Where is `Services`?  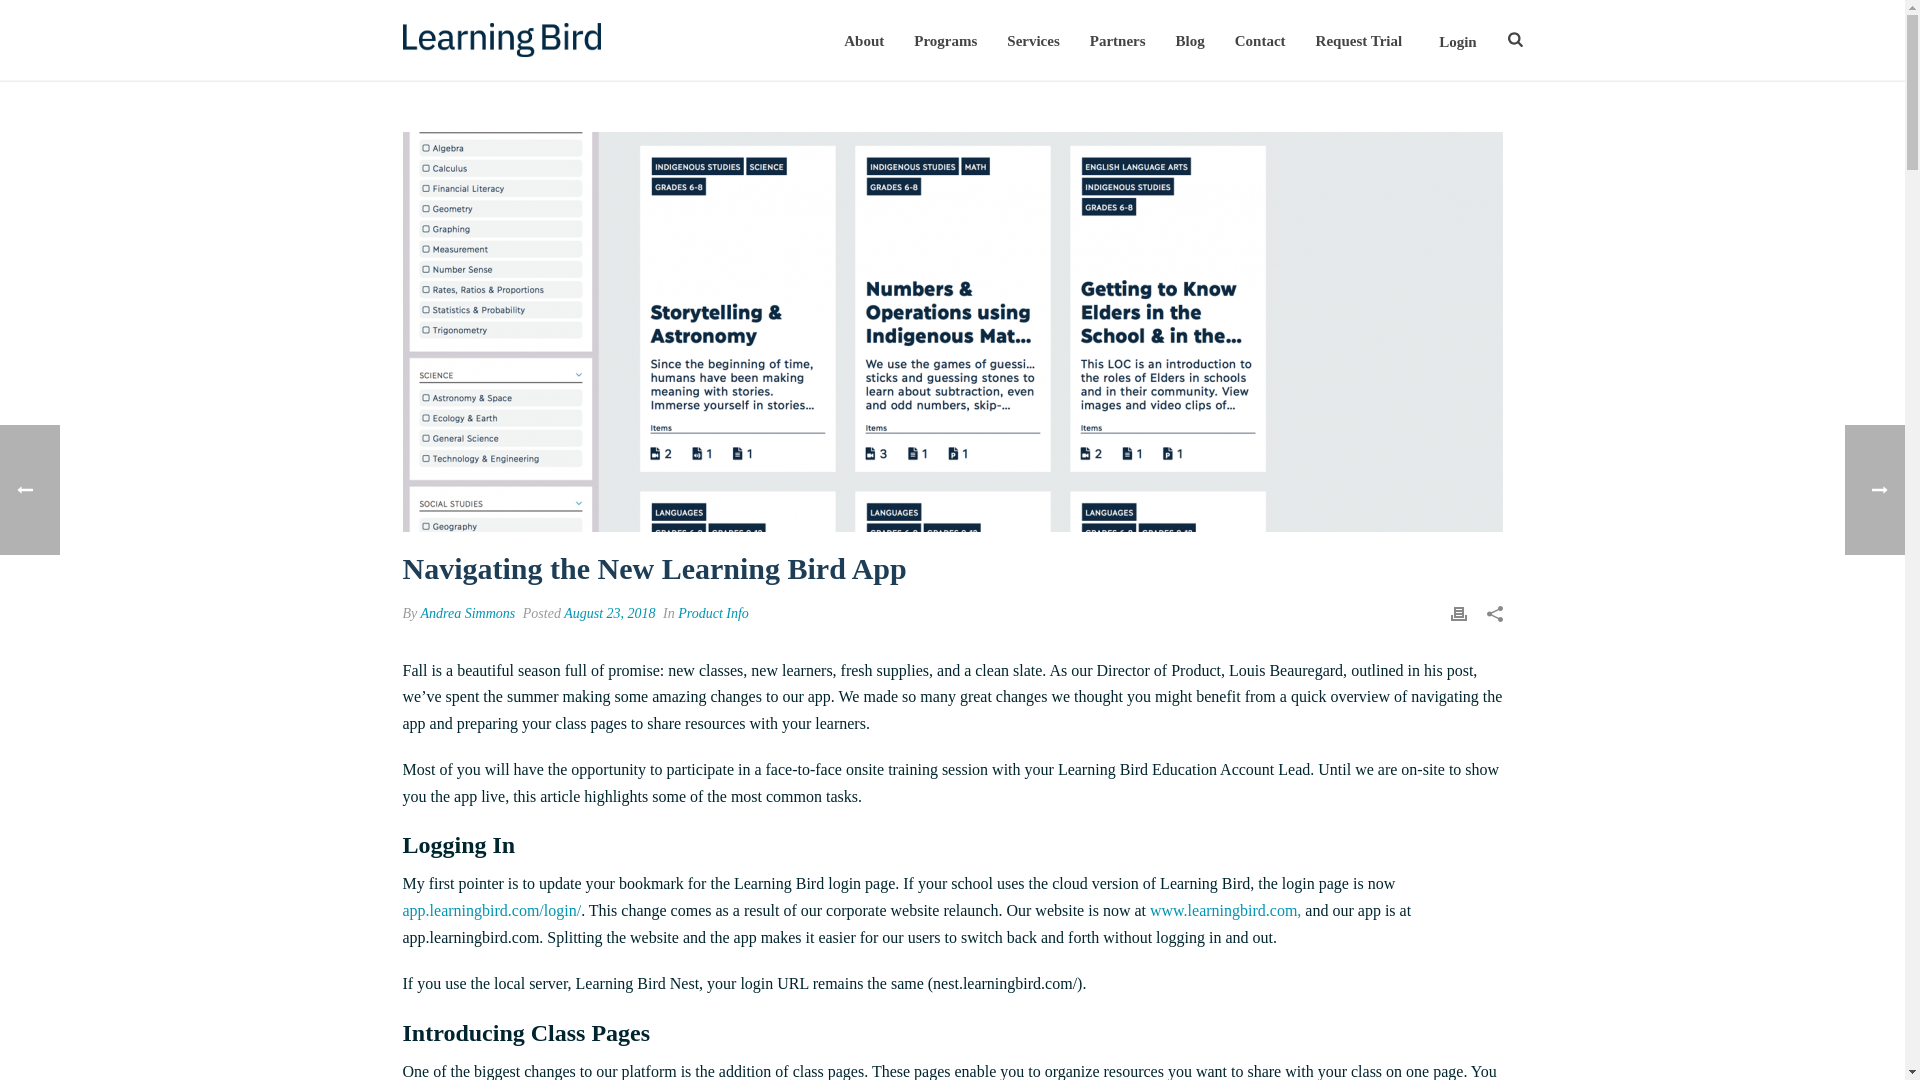
Services is located at coordinates (1032, 40).